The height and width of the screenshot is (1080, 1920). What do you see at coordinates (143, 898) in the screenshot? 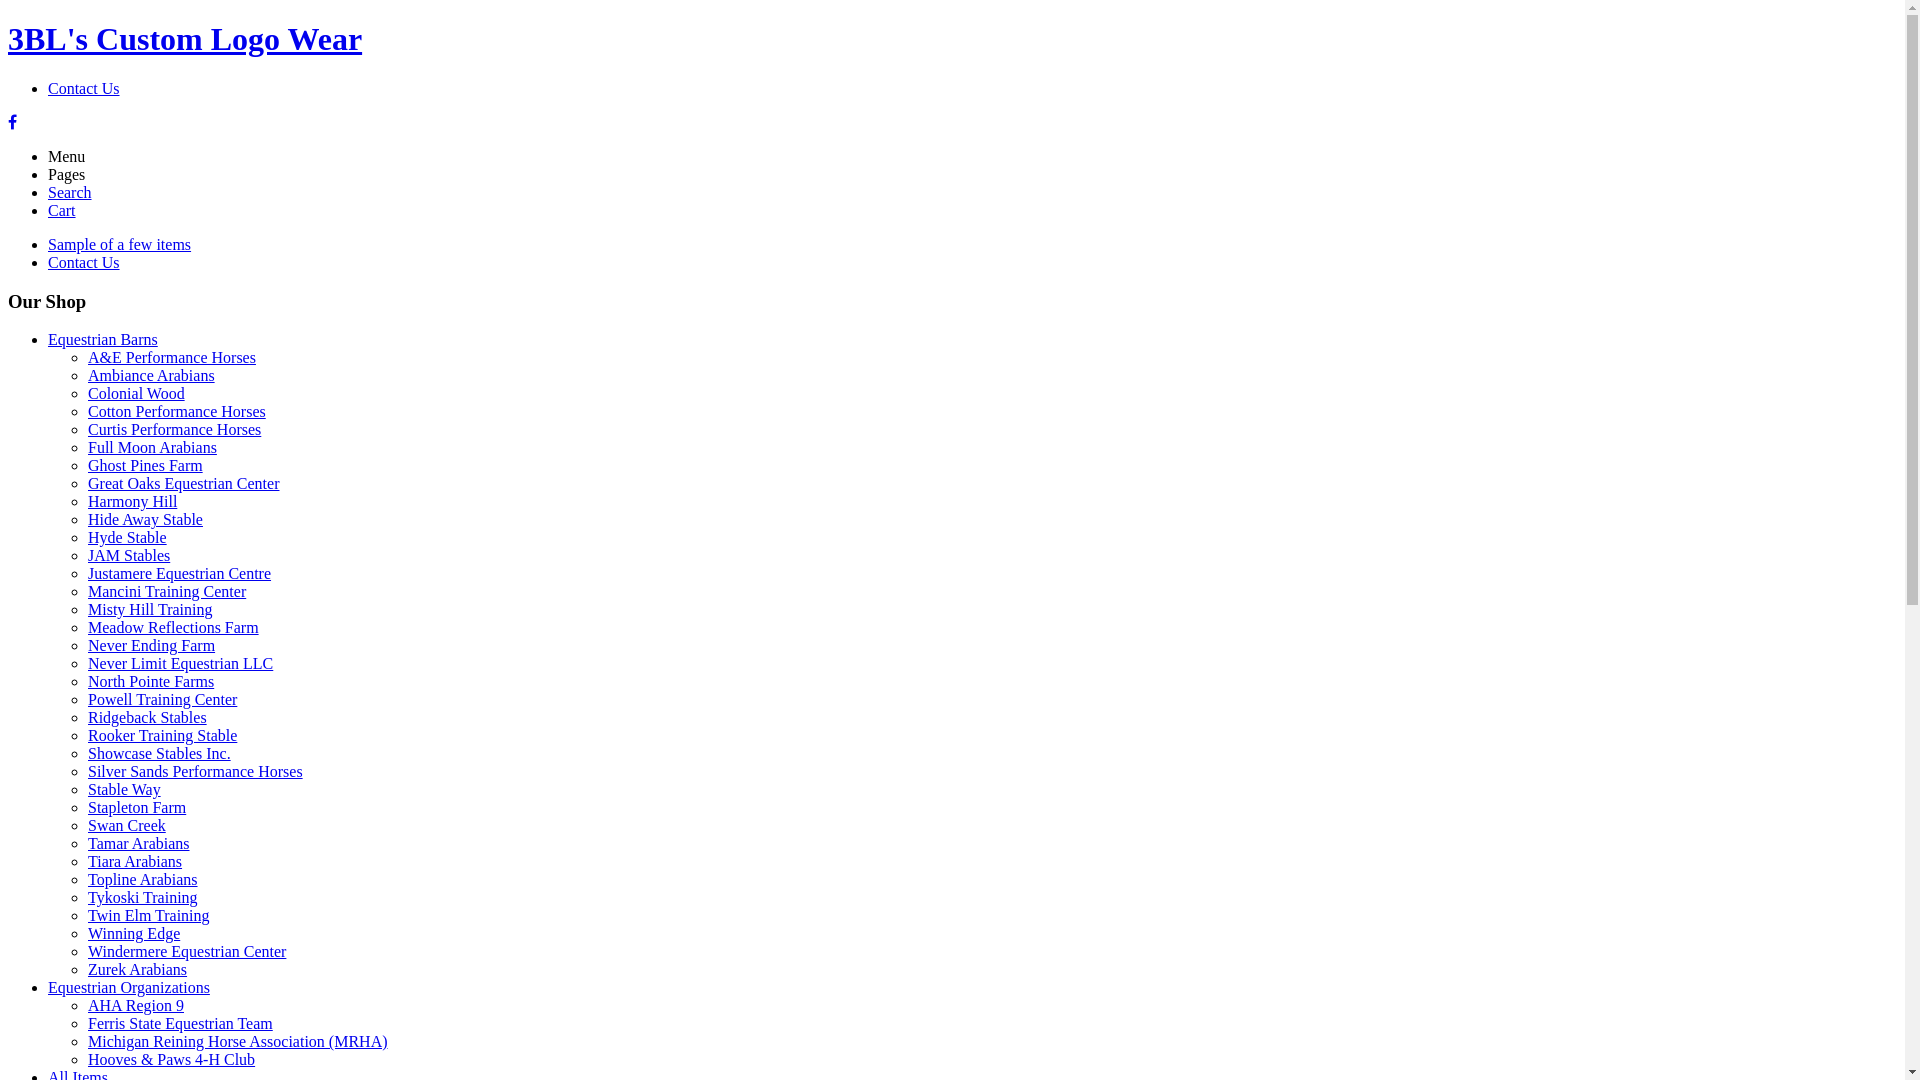
I see `Tykoski Training` at bounding box center [143, 898].